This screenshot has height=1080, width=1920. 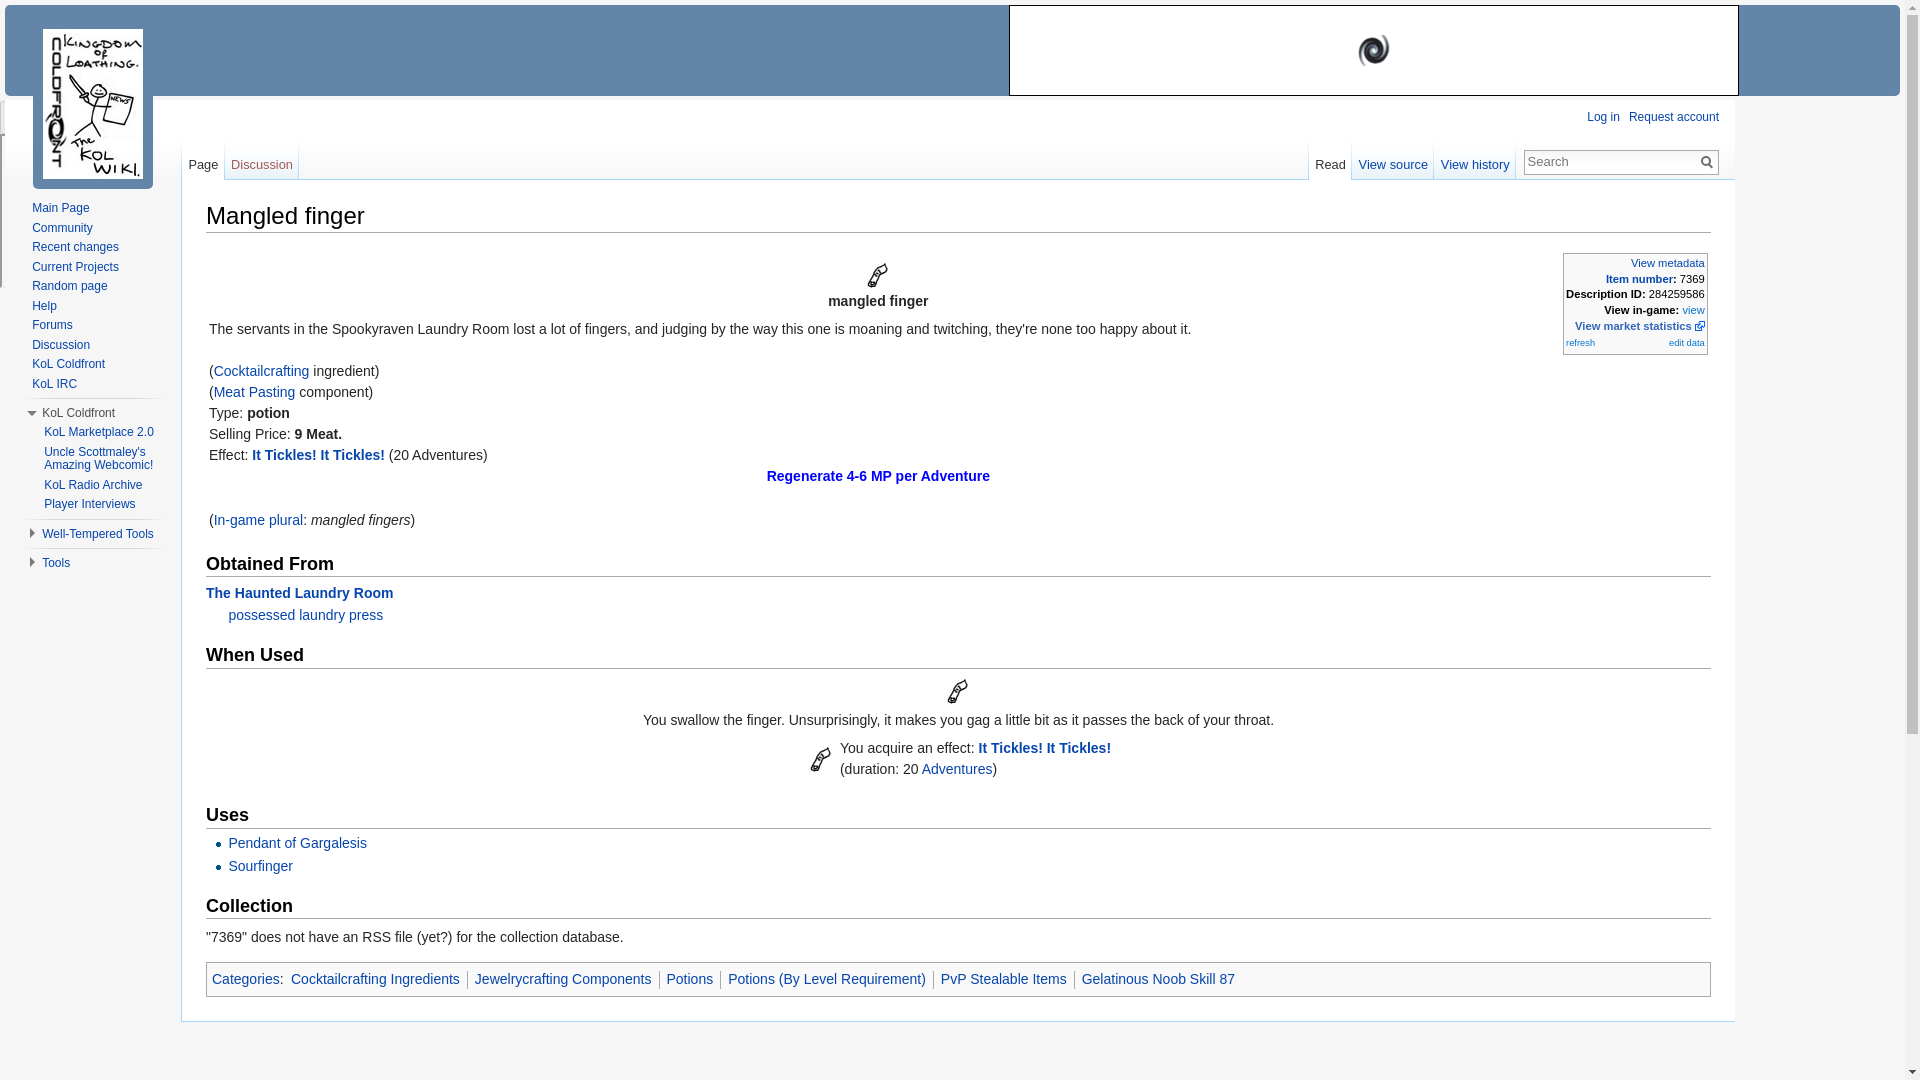 I want to click on Go, so click(x=1706, y=162).